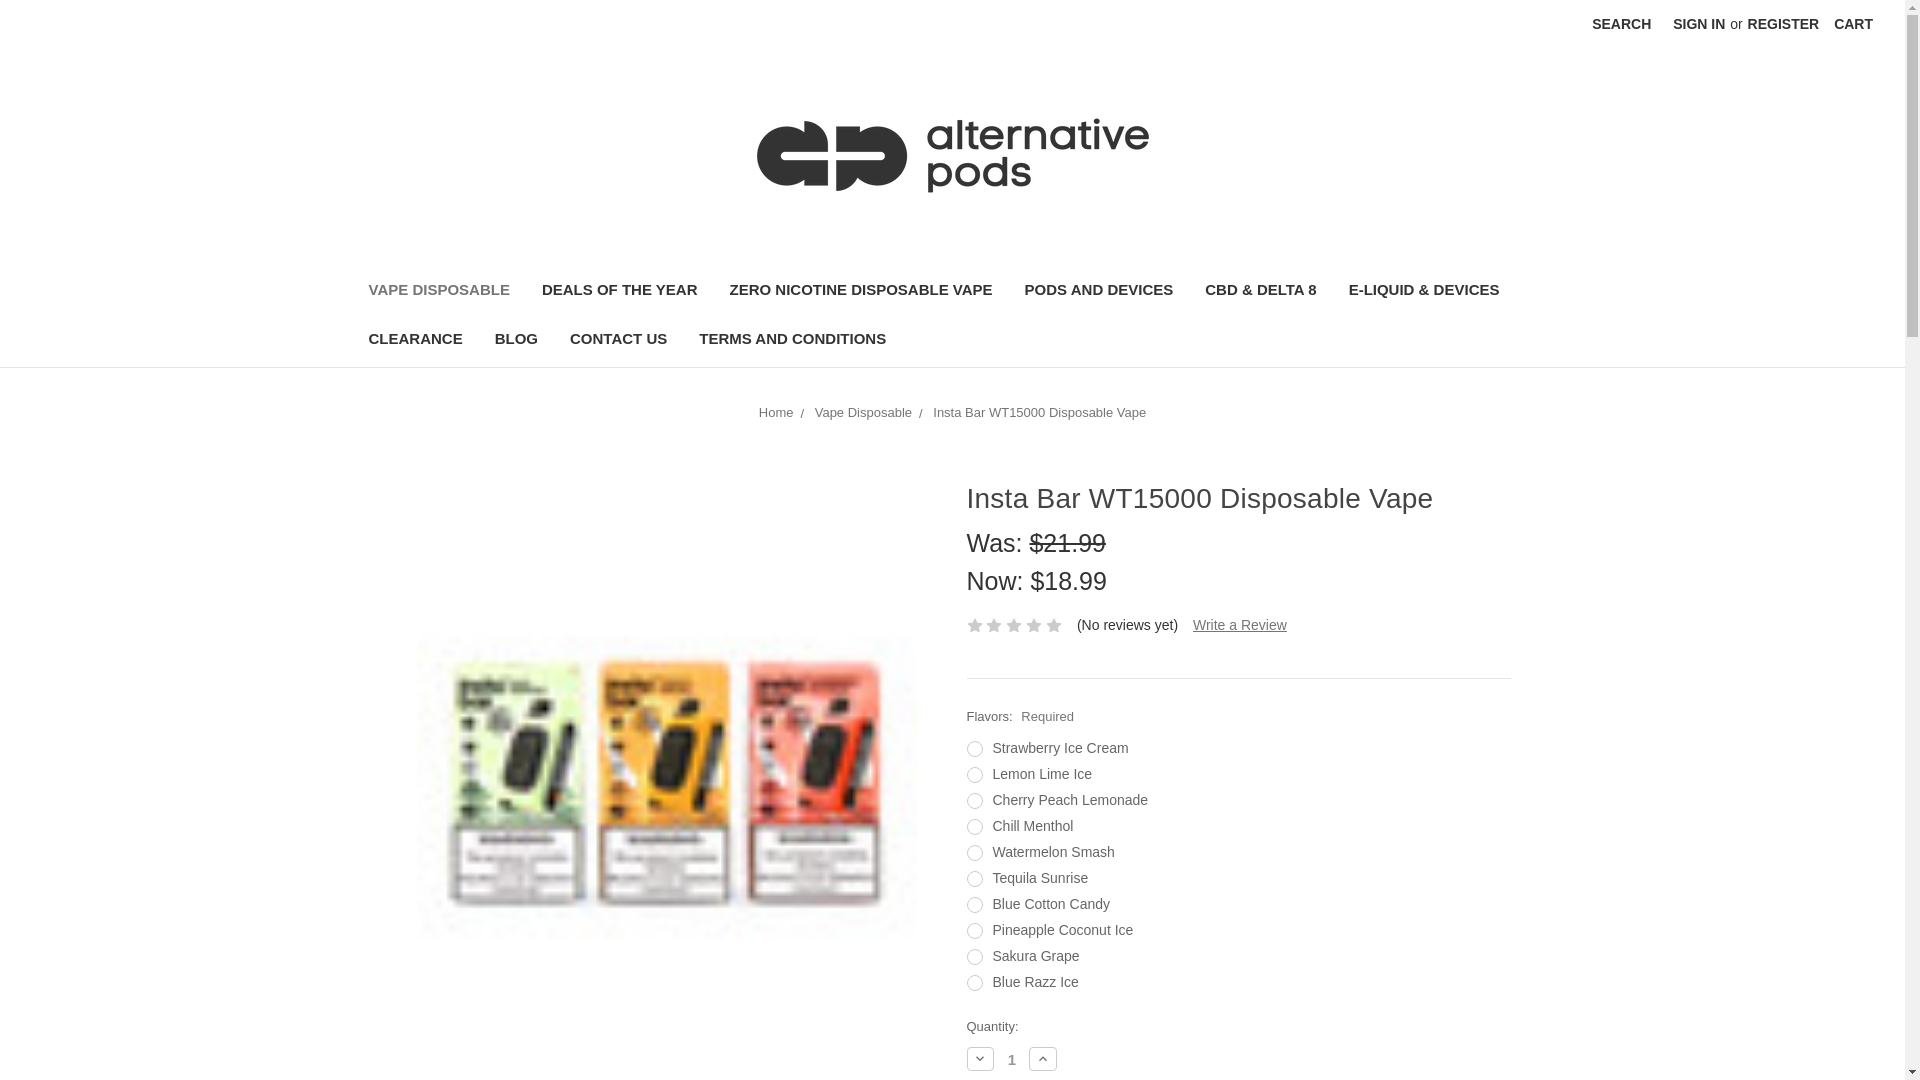 This screenshot has height=1080, width=1920. Describe the element at coordinates (1100, 292) in the screenshot. I see `PODS AND DEVICES` at that location.